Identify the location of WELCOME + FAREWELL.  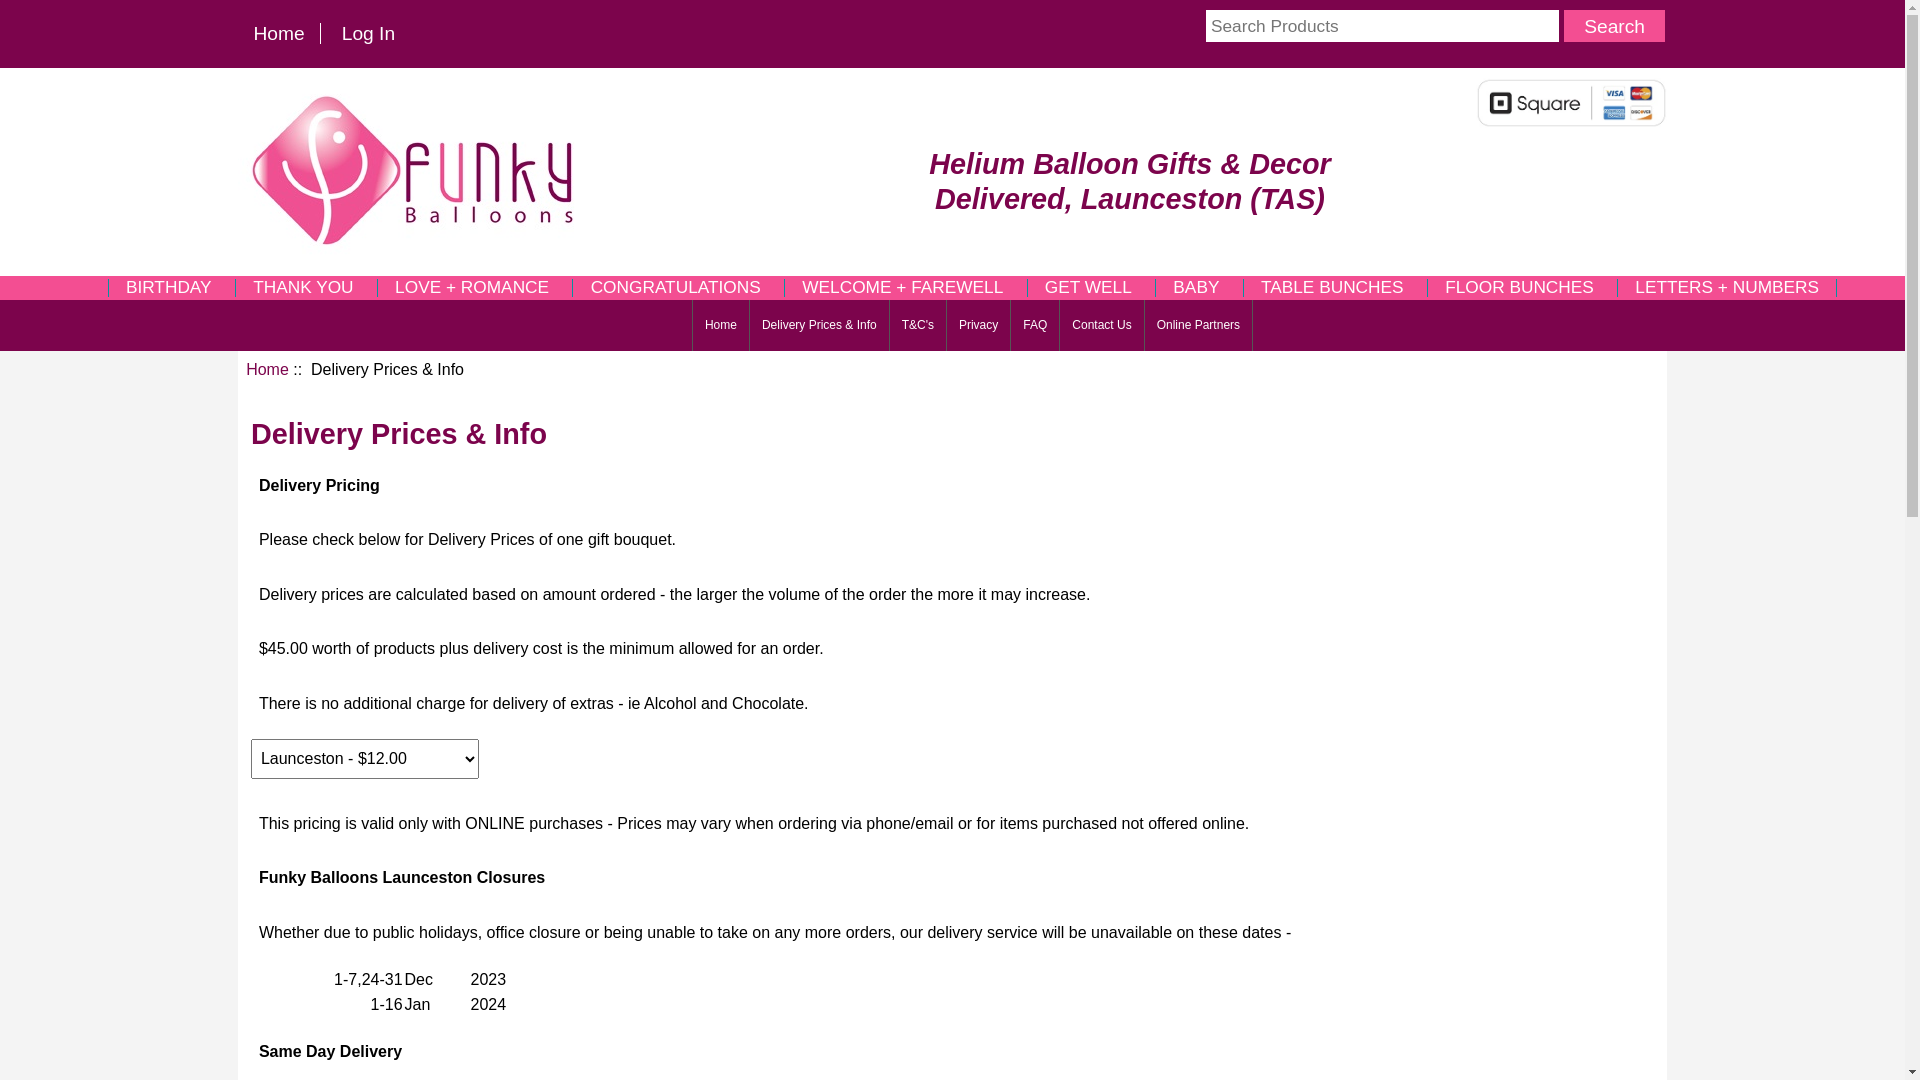
(903, 288).